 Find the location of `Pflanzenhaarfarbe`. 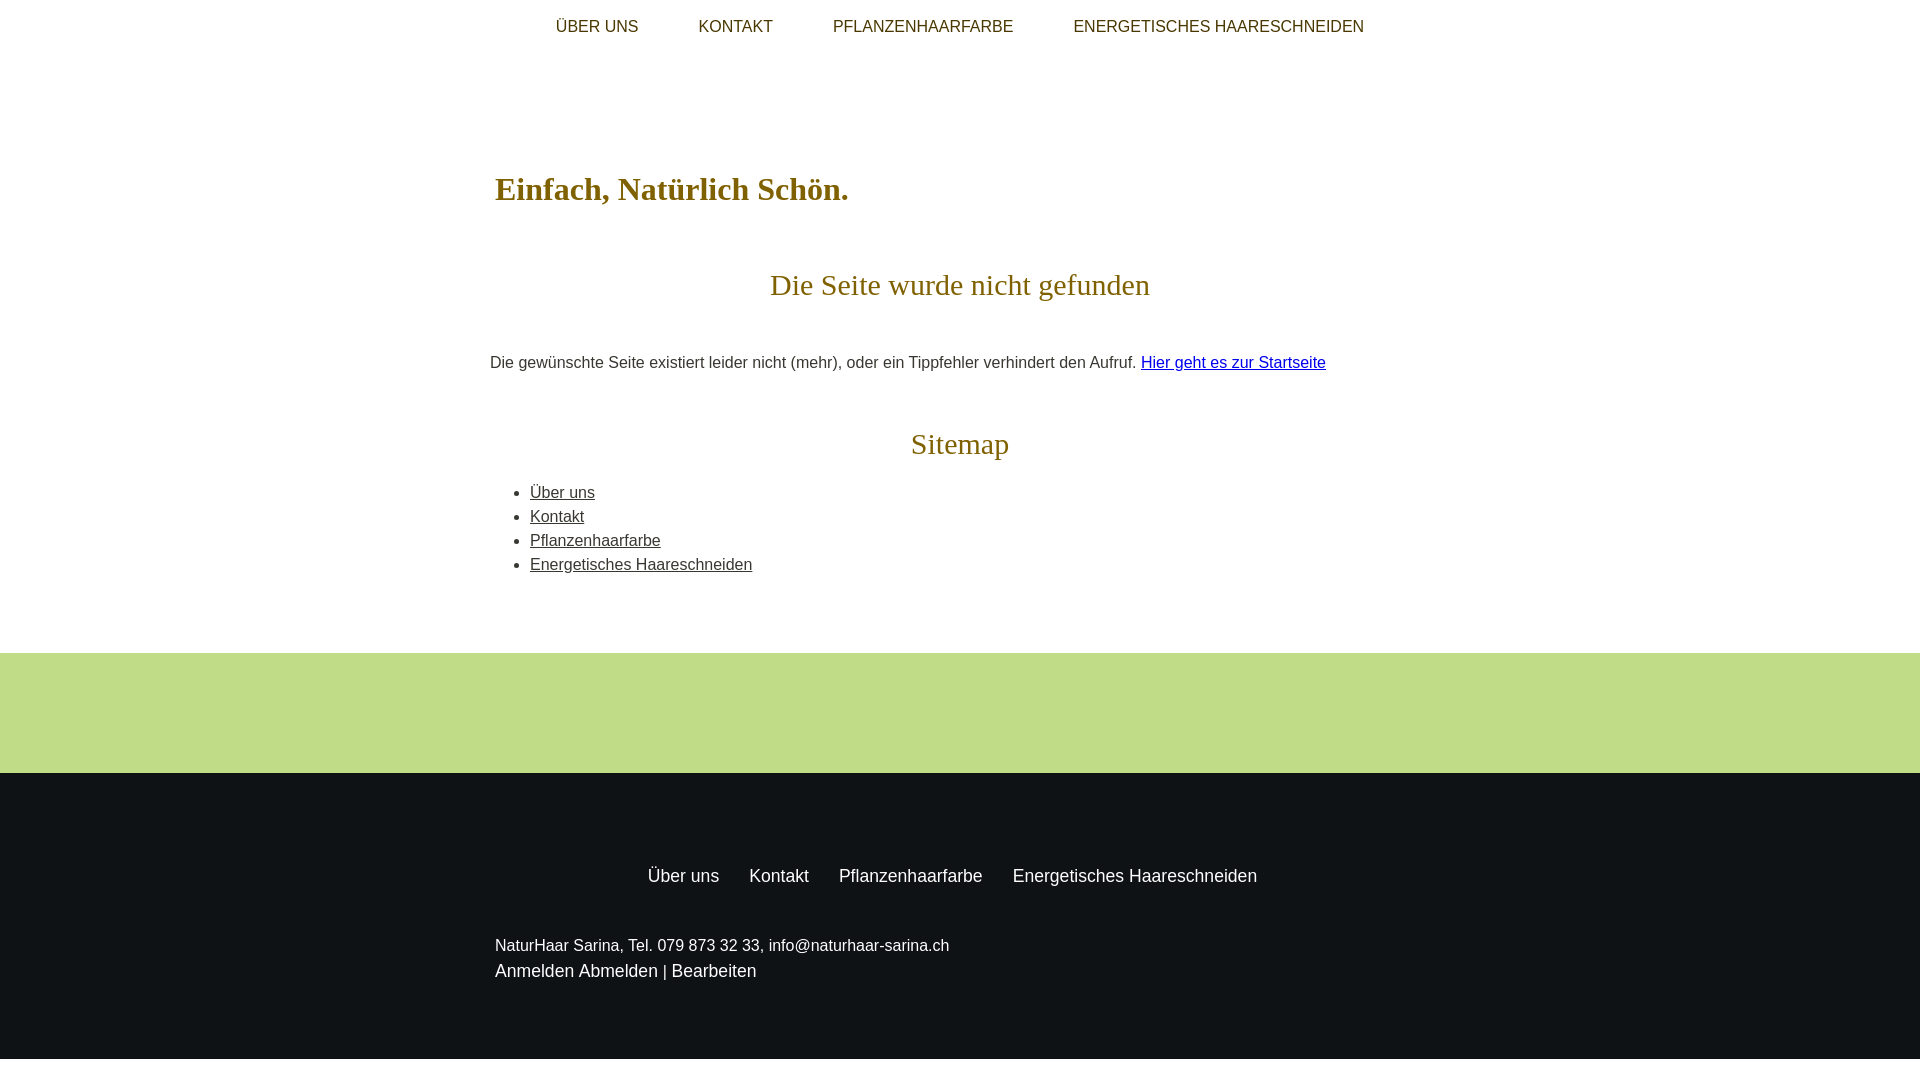

Pflanzenhaarfarbe is located at coordinates (911, 876).